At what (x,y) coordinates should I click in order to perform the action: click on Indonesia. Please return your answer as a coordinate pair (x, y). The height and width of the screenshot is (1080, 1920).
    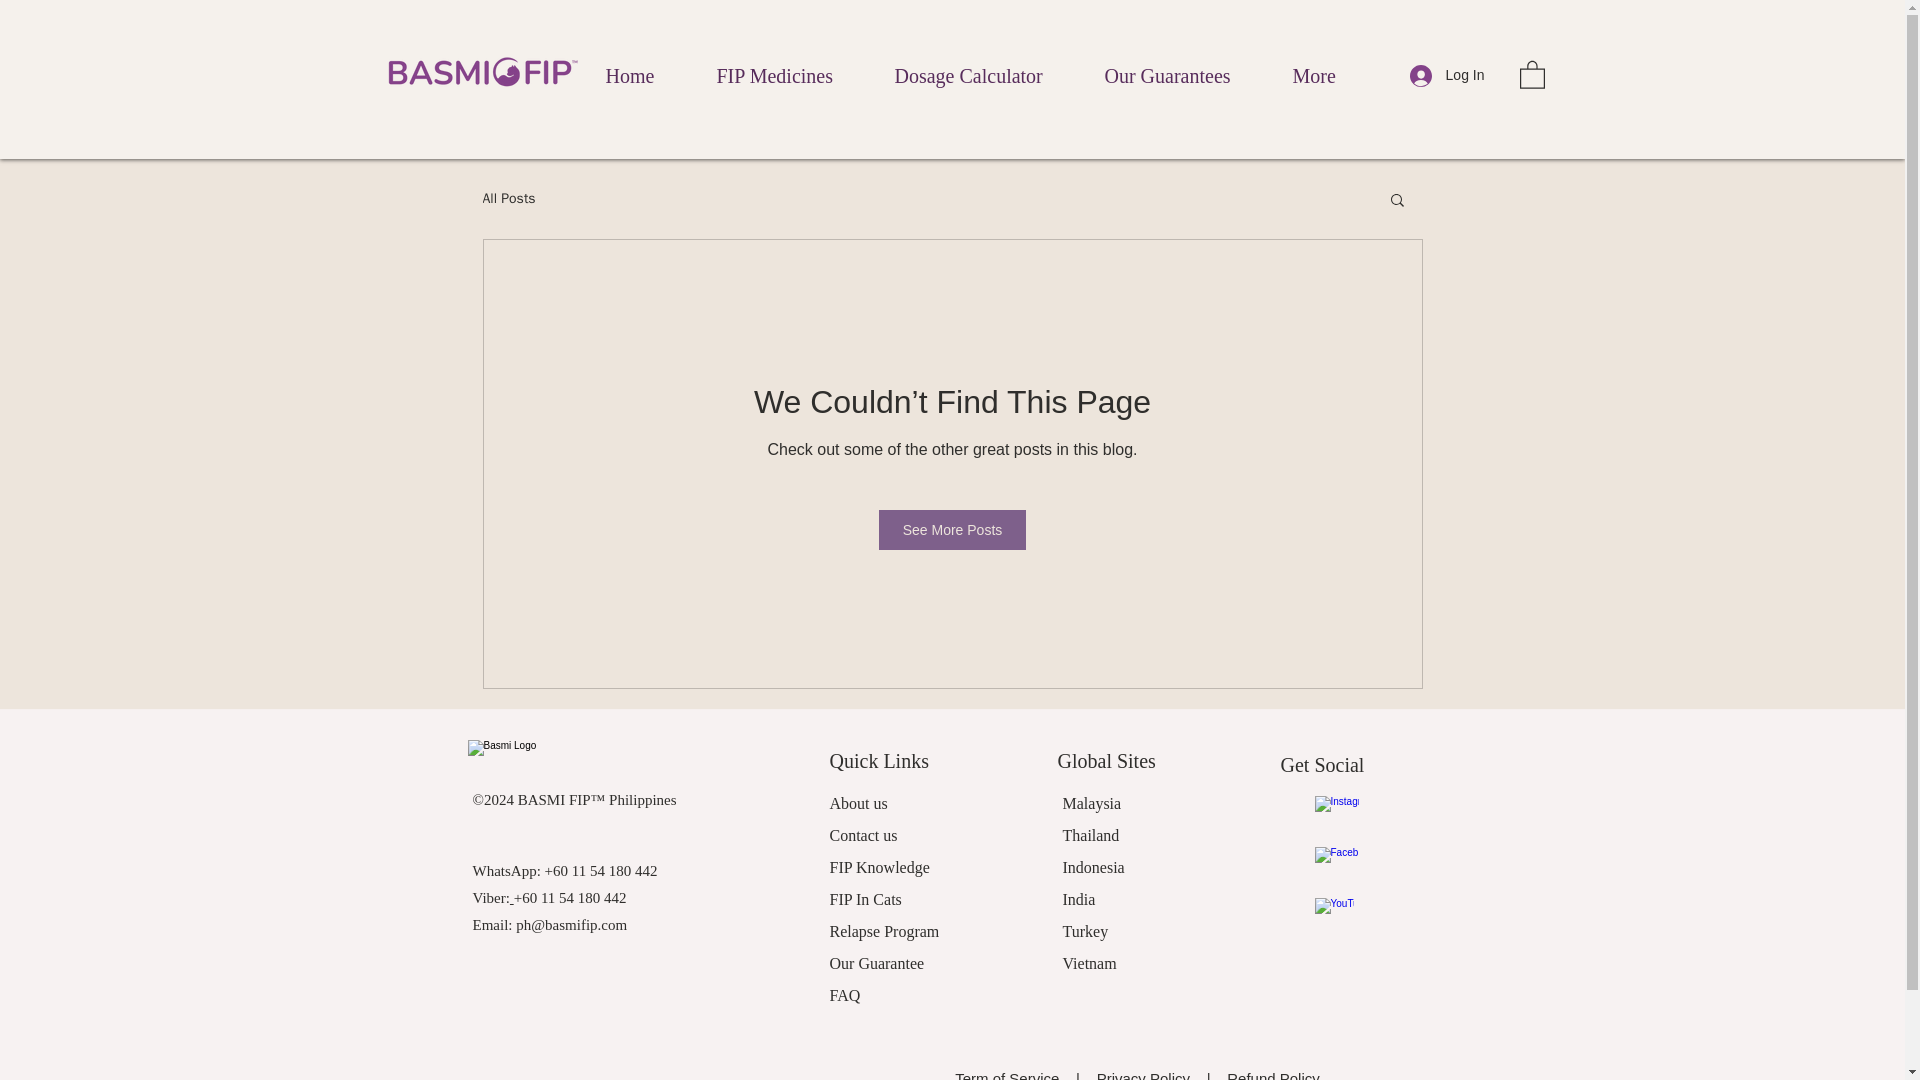
    Looking at the image, I should click on (1092, 866).